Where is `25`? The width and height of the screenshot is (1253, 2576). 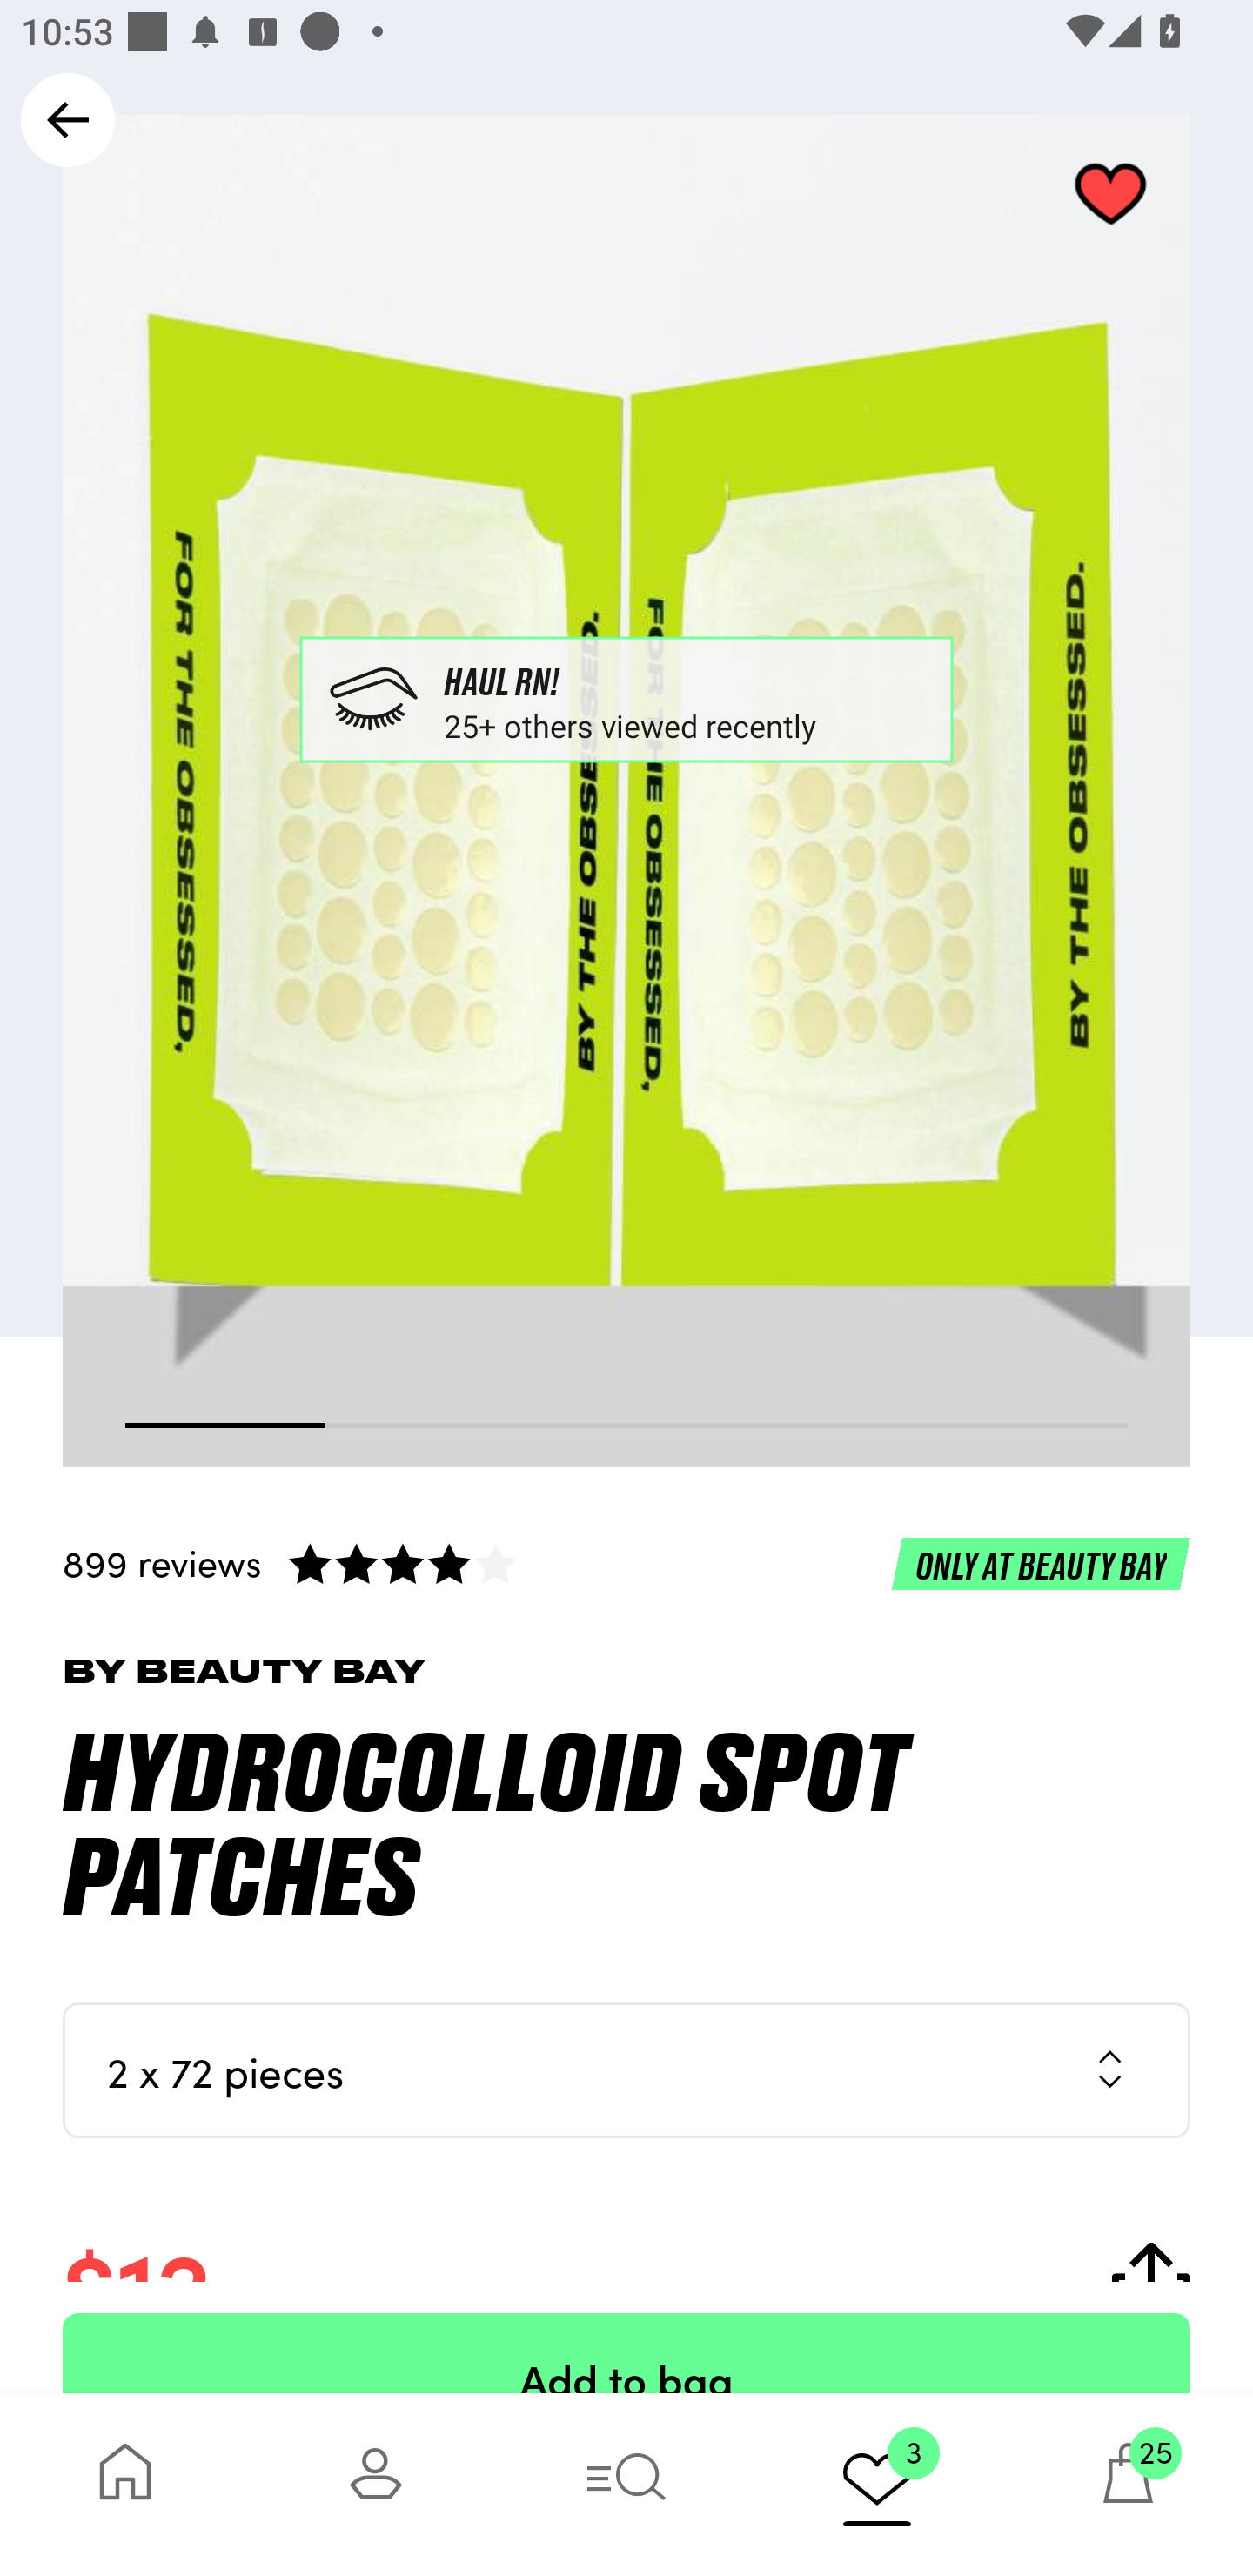 25 is located at coordinates (1128, 2484).